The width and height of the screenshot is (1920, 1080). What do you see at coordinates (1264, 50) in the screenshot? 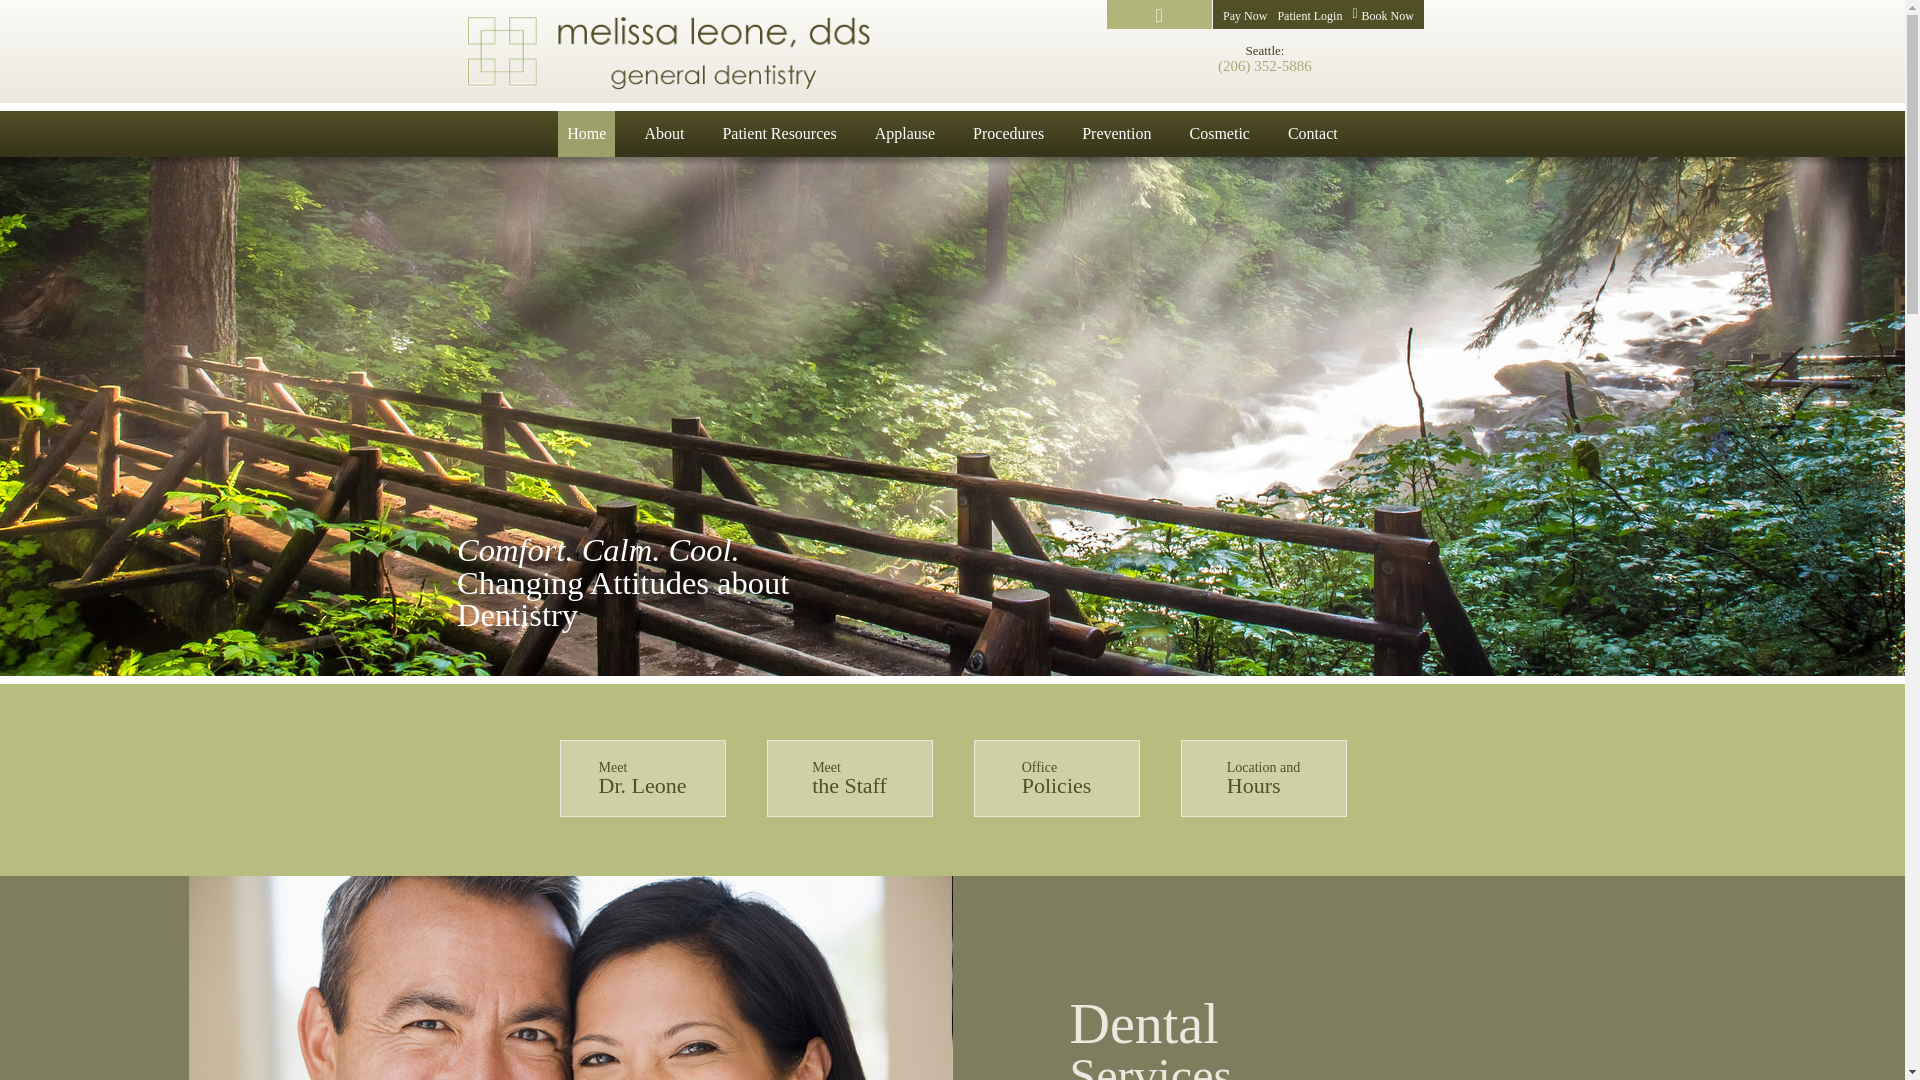
I see `Seattle:` at bounding box center [1264, 50].